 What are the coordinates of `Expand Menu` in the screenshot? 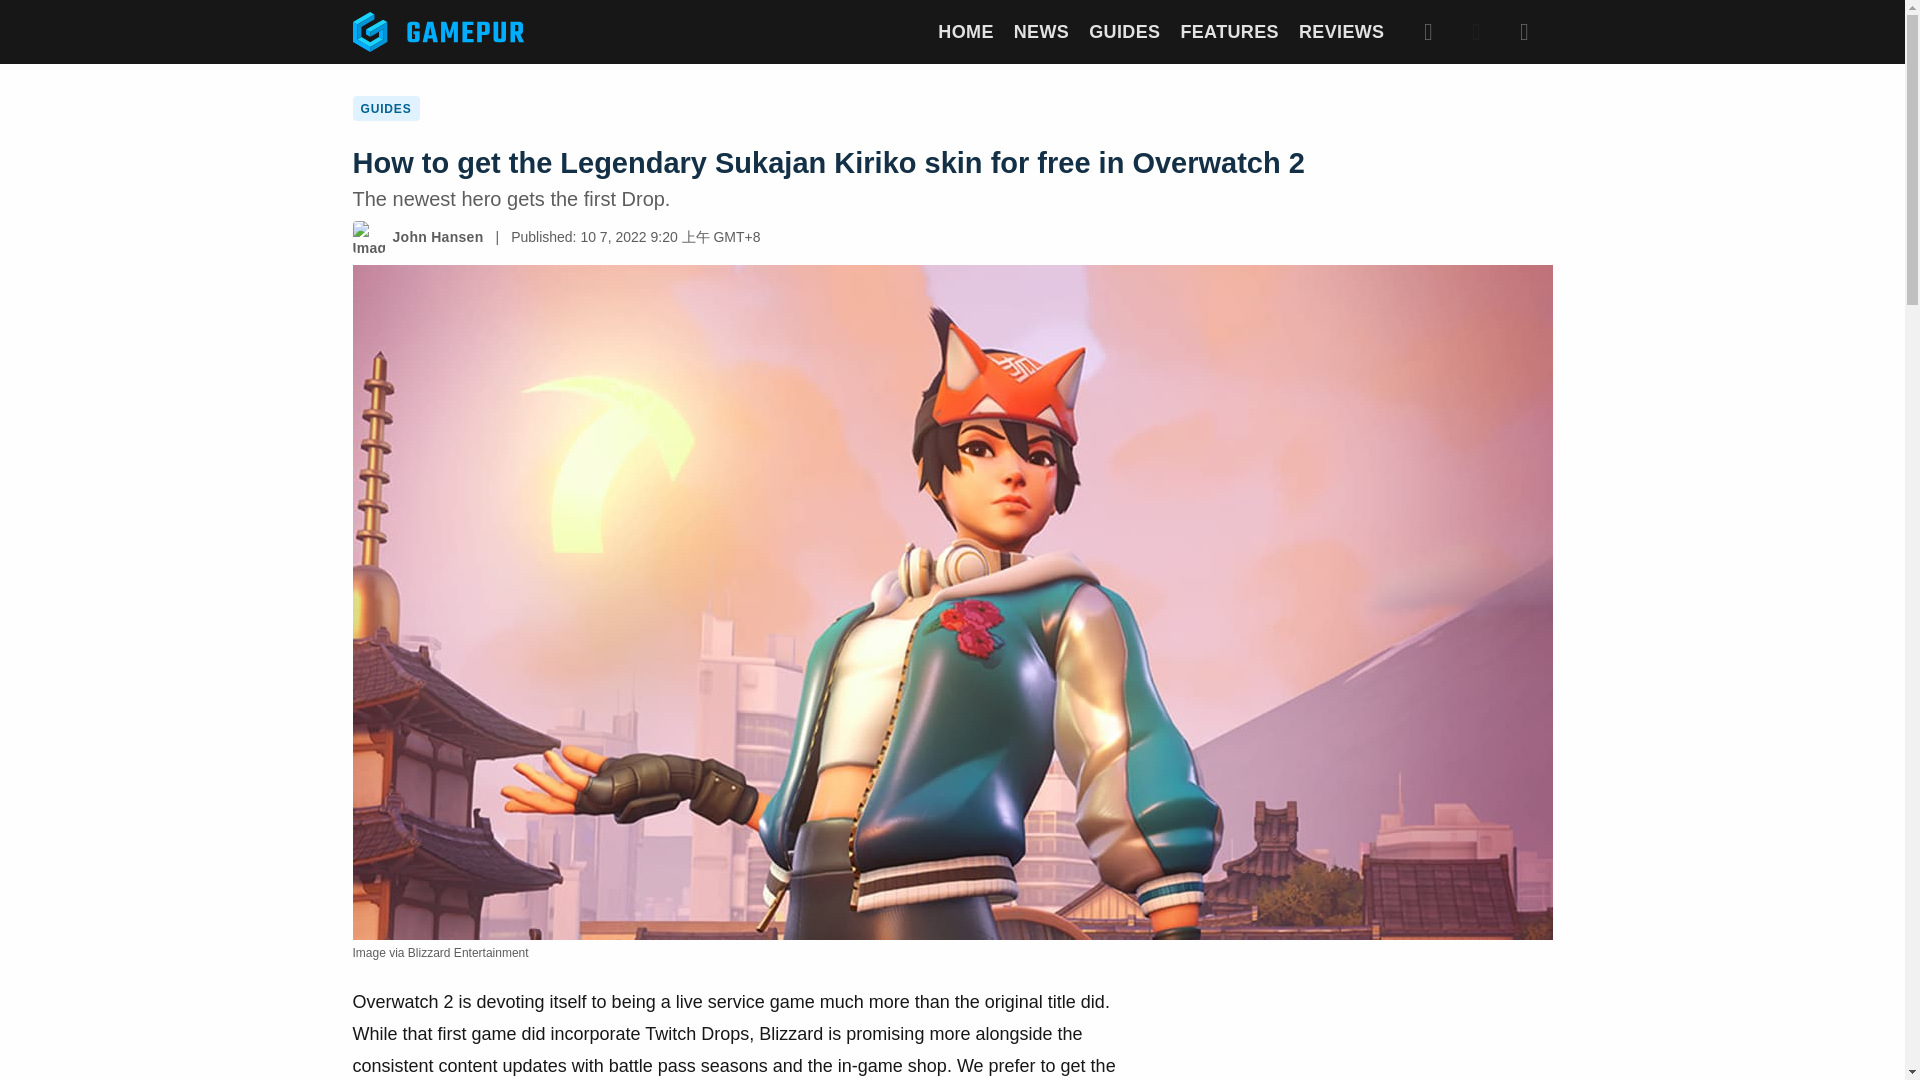 It's located at (1523, 31).